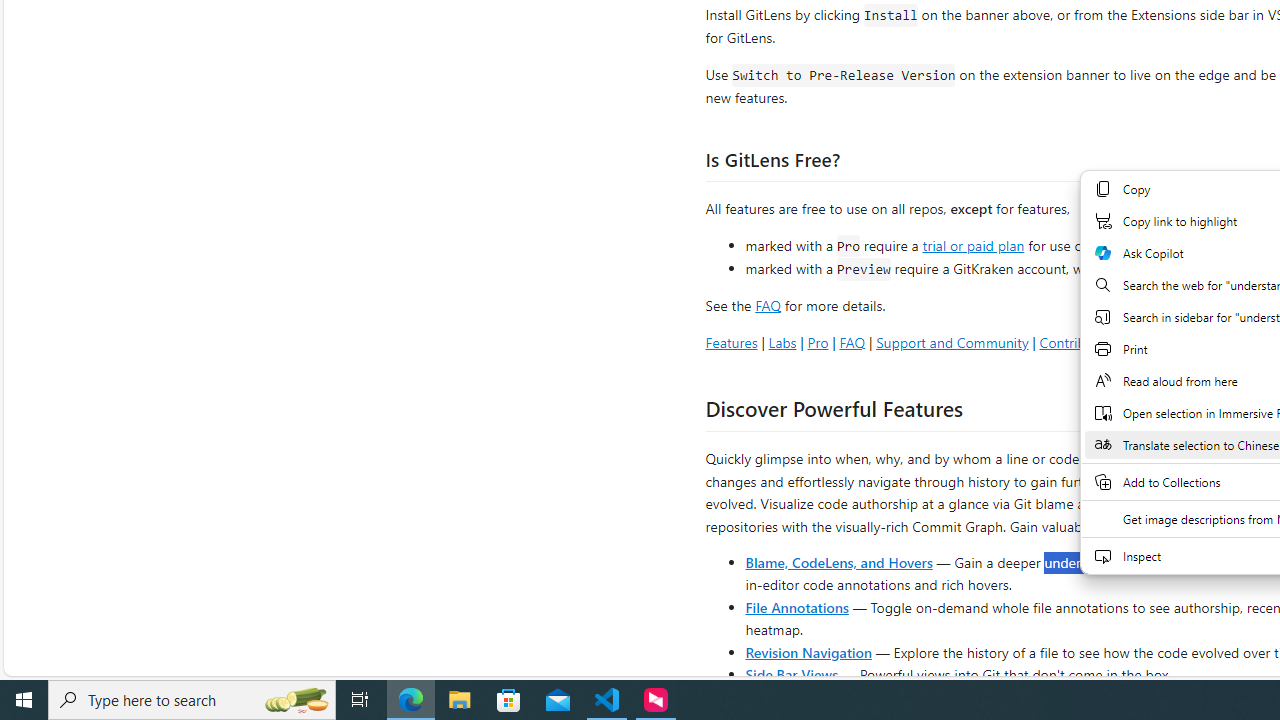 This screenshot has height=720, width=1280. I want to click on FAQ, so click(852, 342).